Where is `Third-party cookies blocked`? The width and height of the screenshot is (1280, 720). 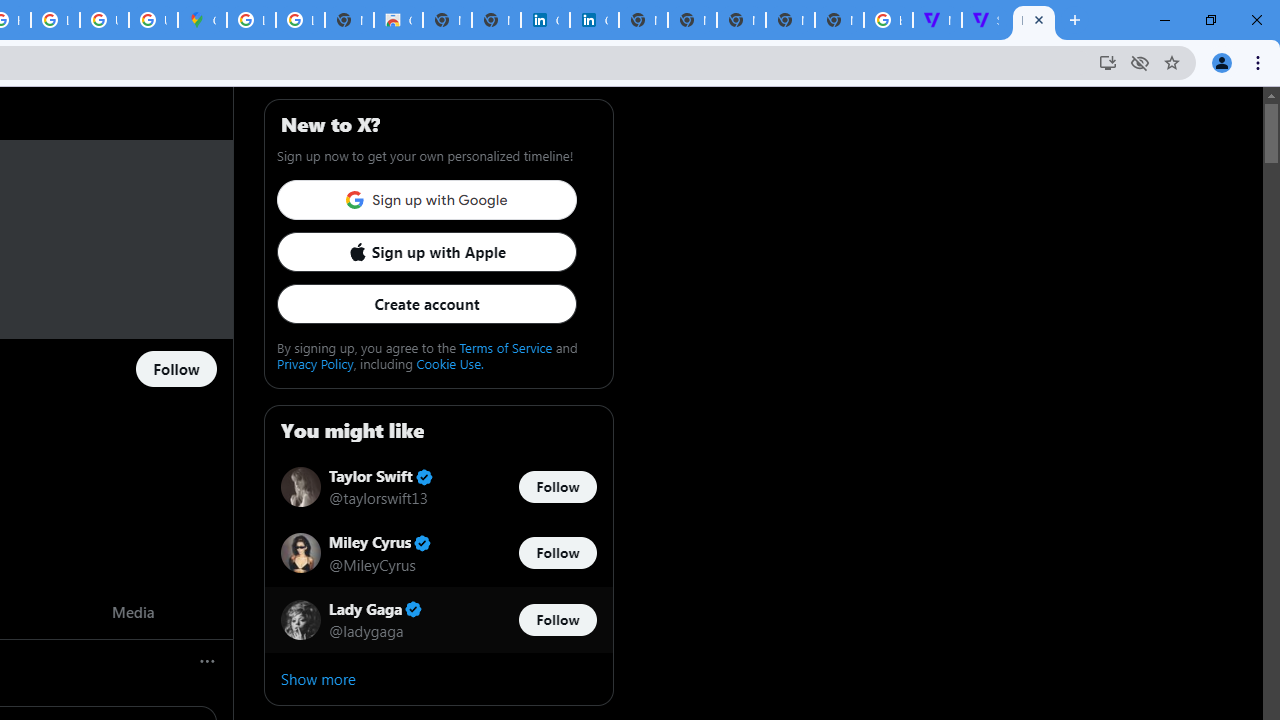 Third-party cookies blocked is located at coordinates (1140, 62).